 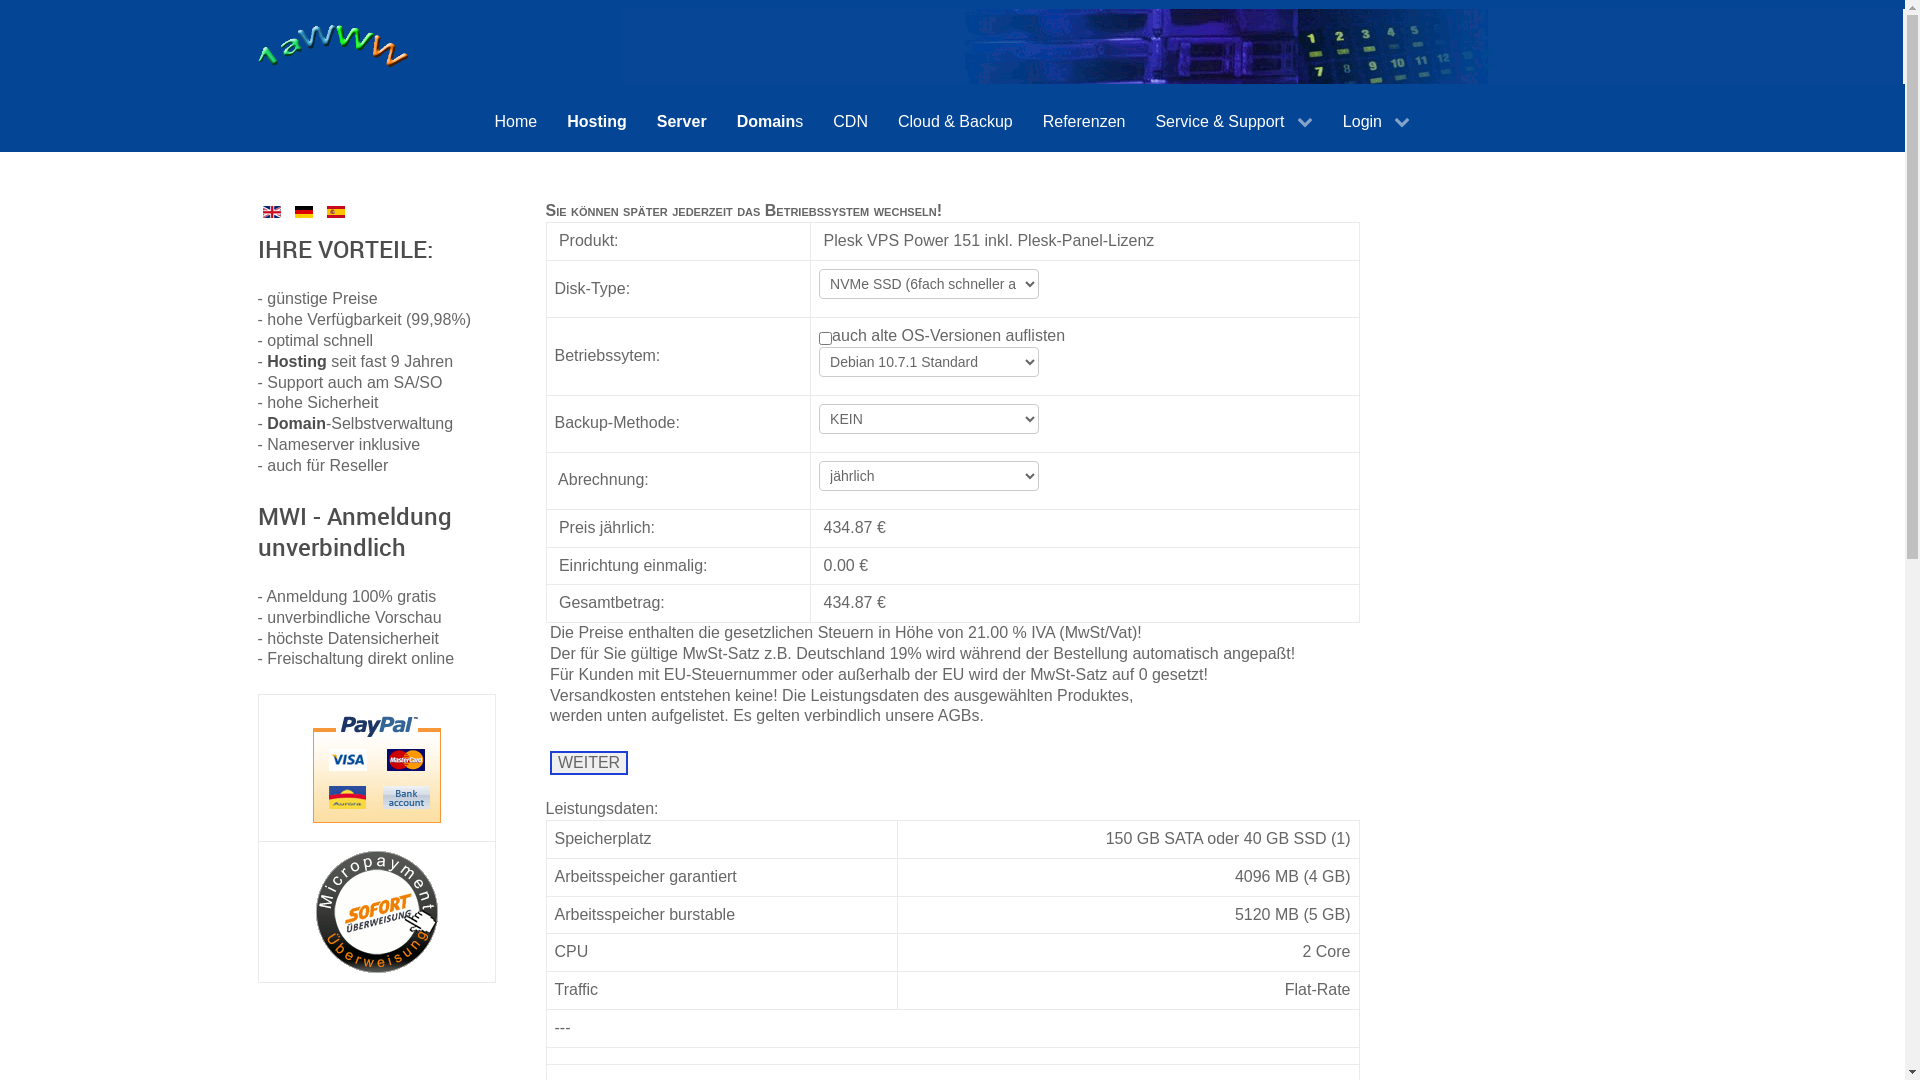 I want to click on deutsch, so click(x=304, y=212).